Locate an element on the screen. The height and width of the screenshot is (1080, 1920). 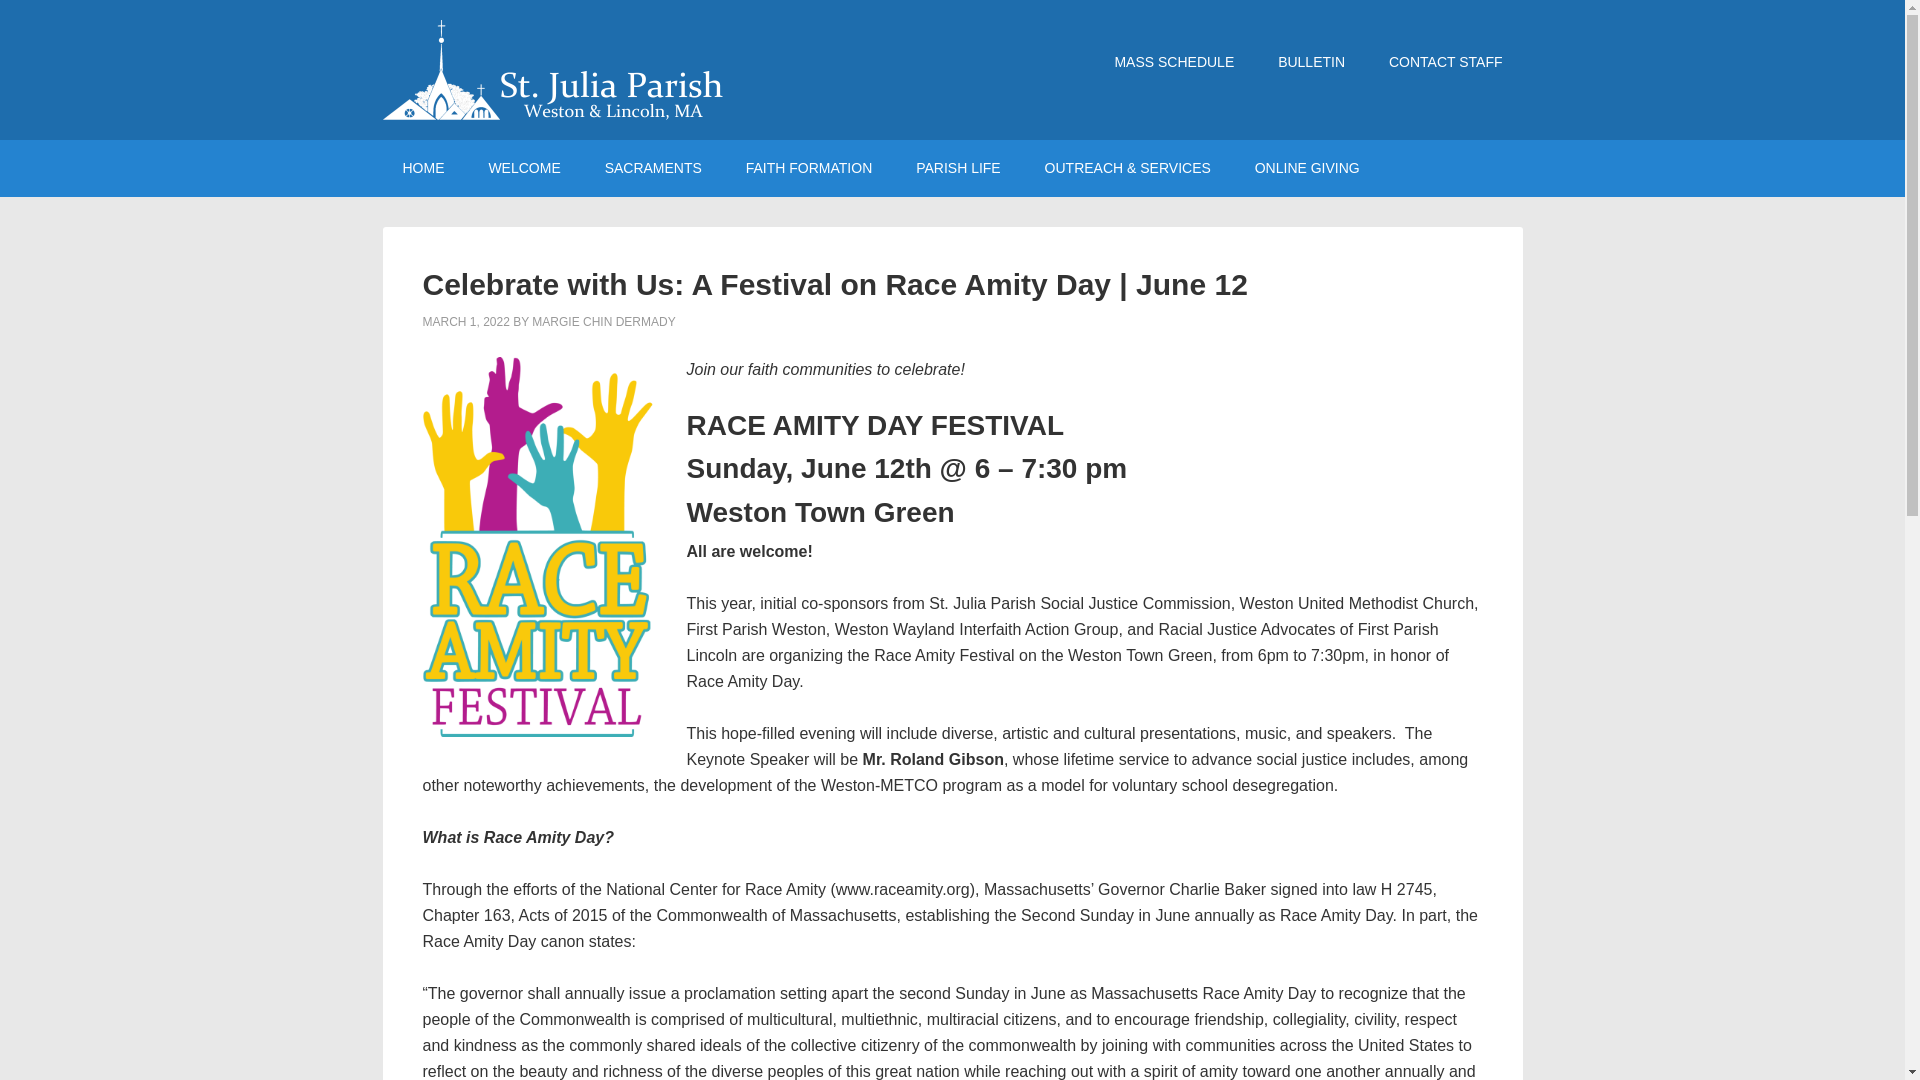
WELCOME is located at coordinates (524, 168).